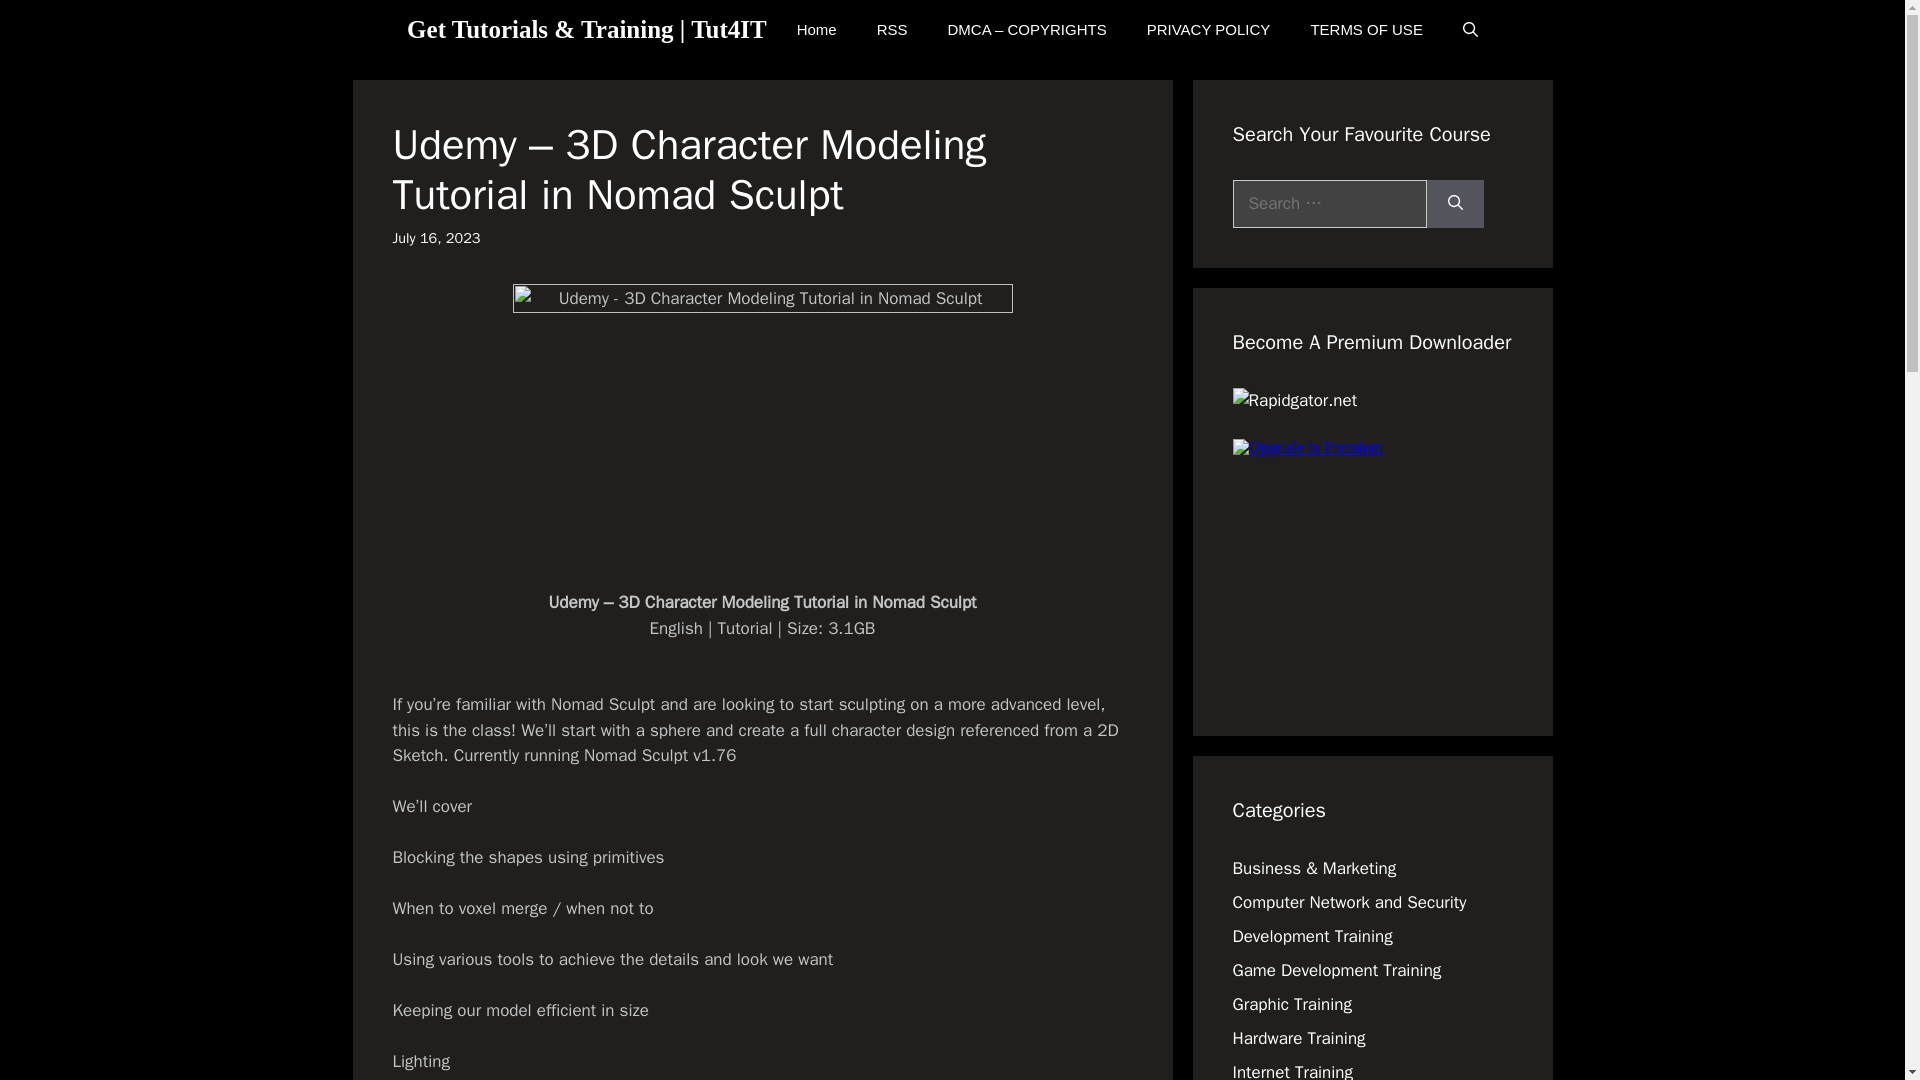 This screenshot has width=1920, height=1080. I want to click on Search for:, so click(1329, 204).